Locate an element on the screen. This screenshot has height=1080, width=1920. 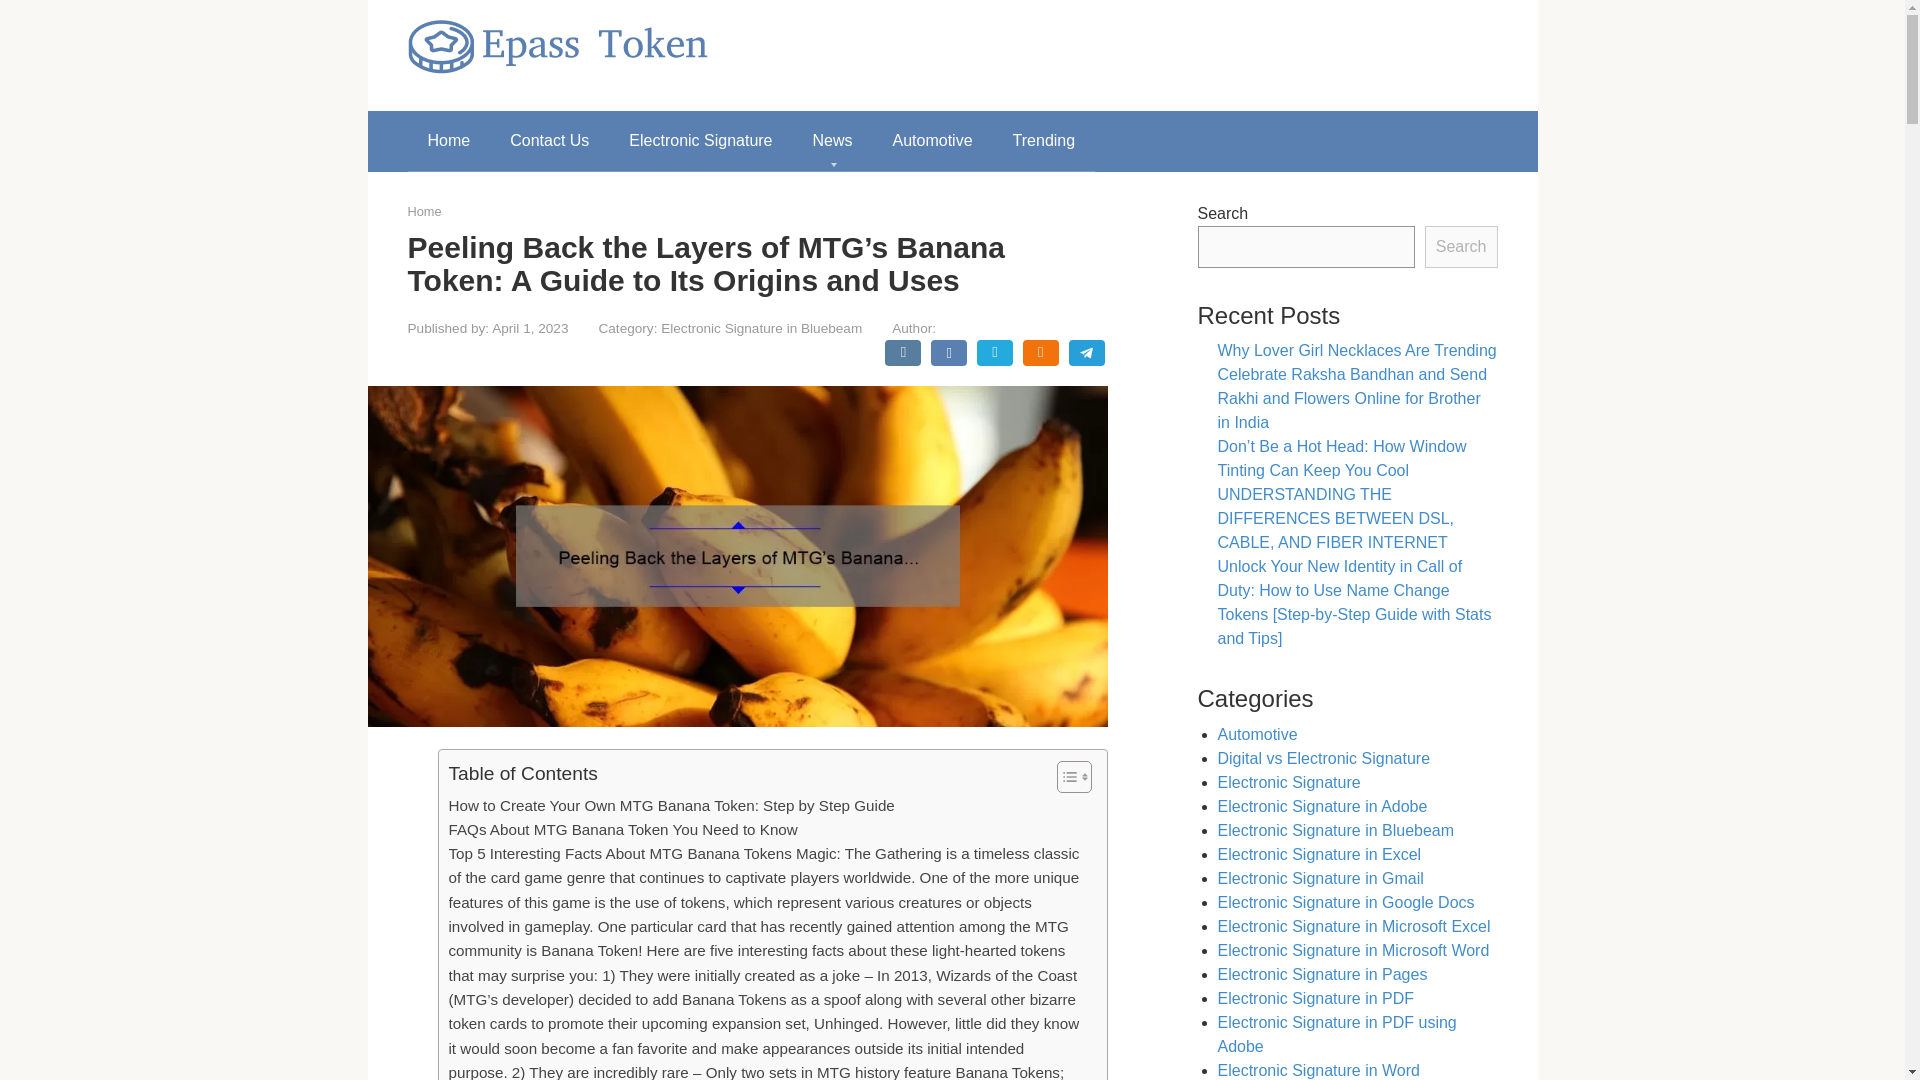
Trending is located at coordinates (1044, 140).